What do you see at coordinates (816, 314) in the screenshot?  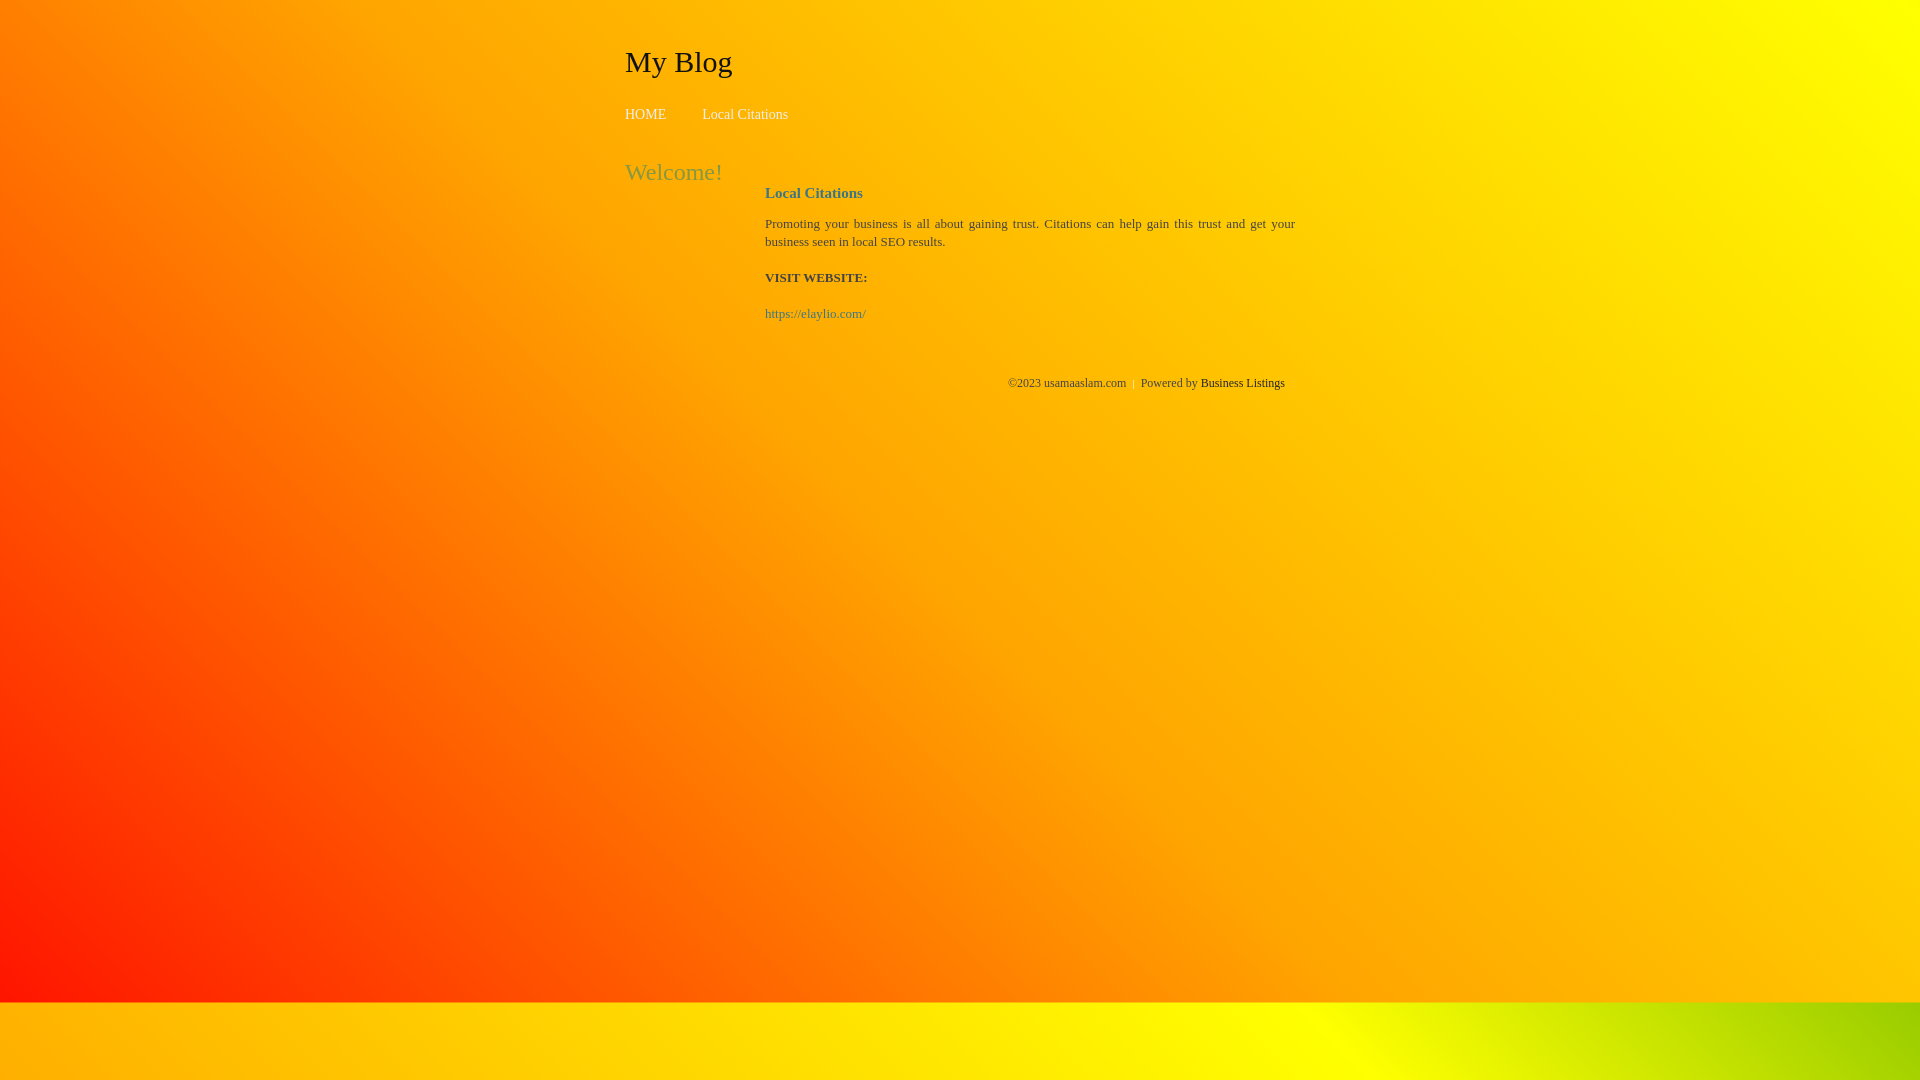 I see `https://elaylio.com/` at bounding box center [816, 314].